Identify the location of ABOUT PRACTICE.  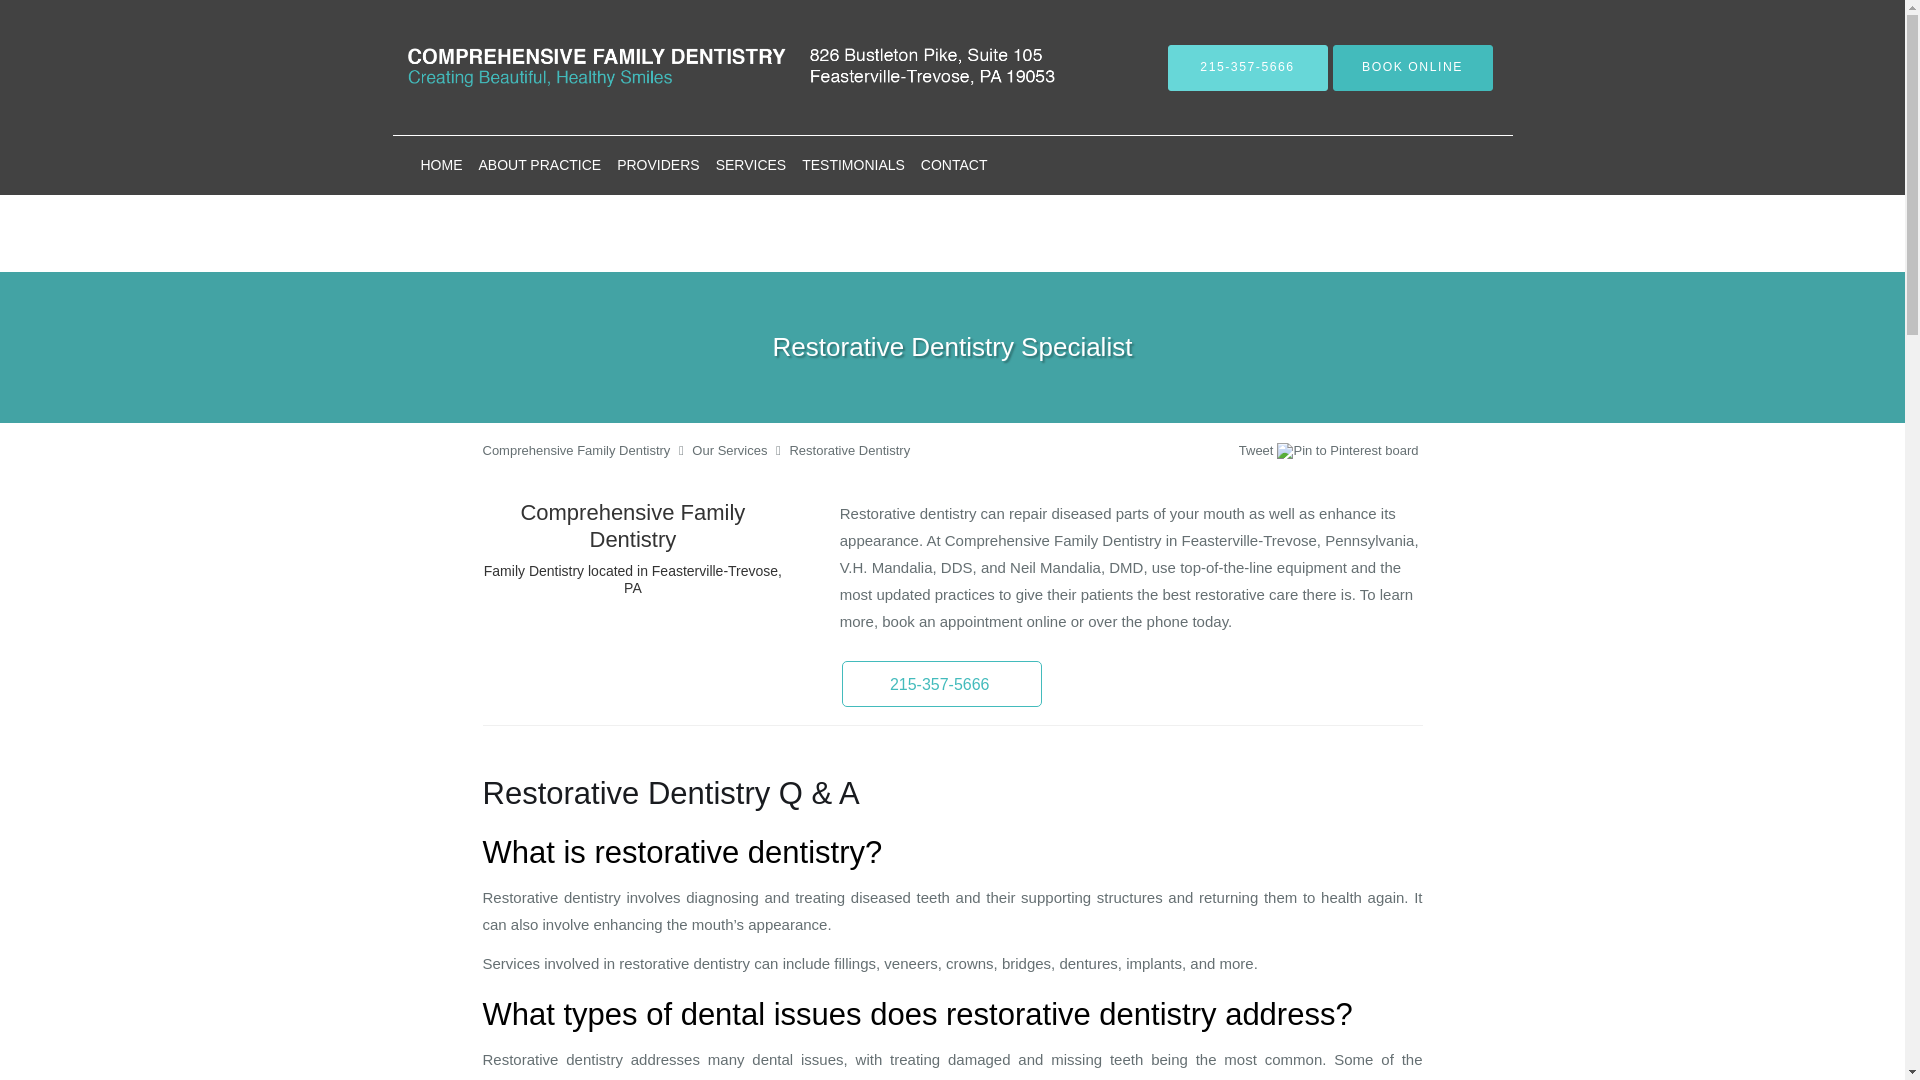
(539, 165).